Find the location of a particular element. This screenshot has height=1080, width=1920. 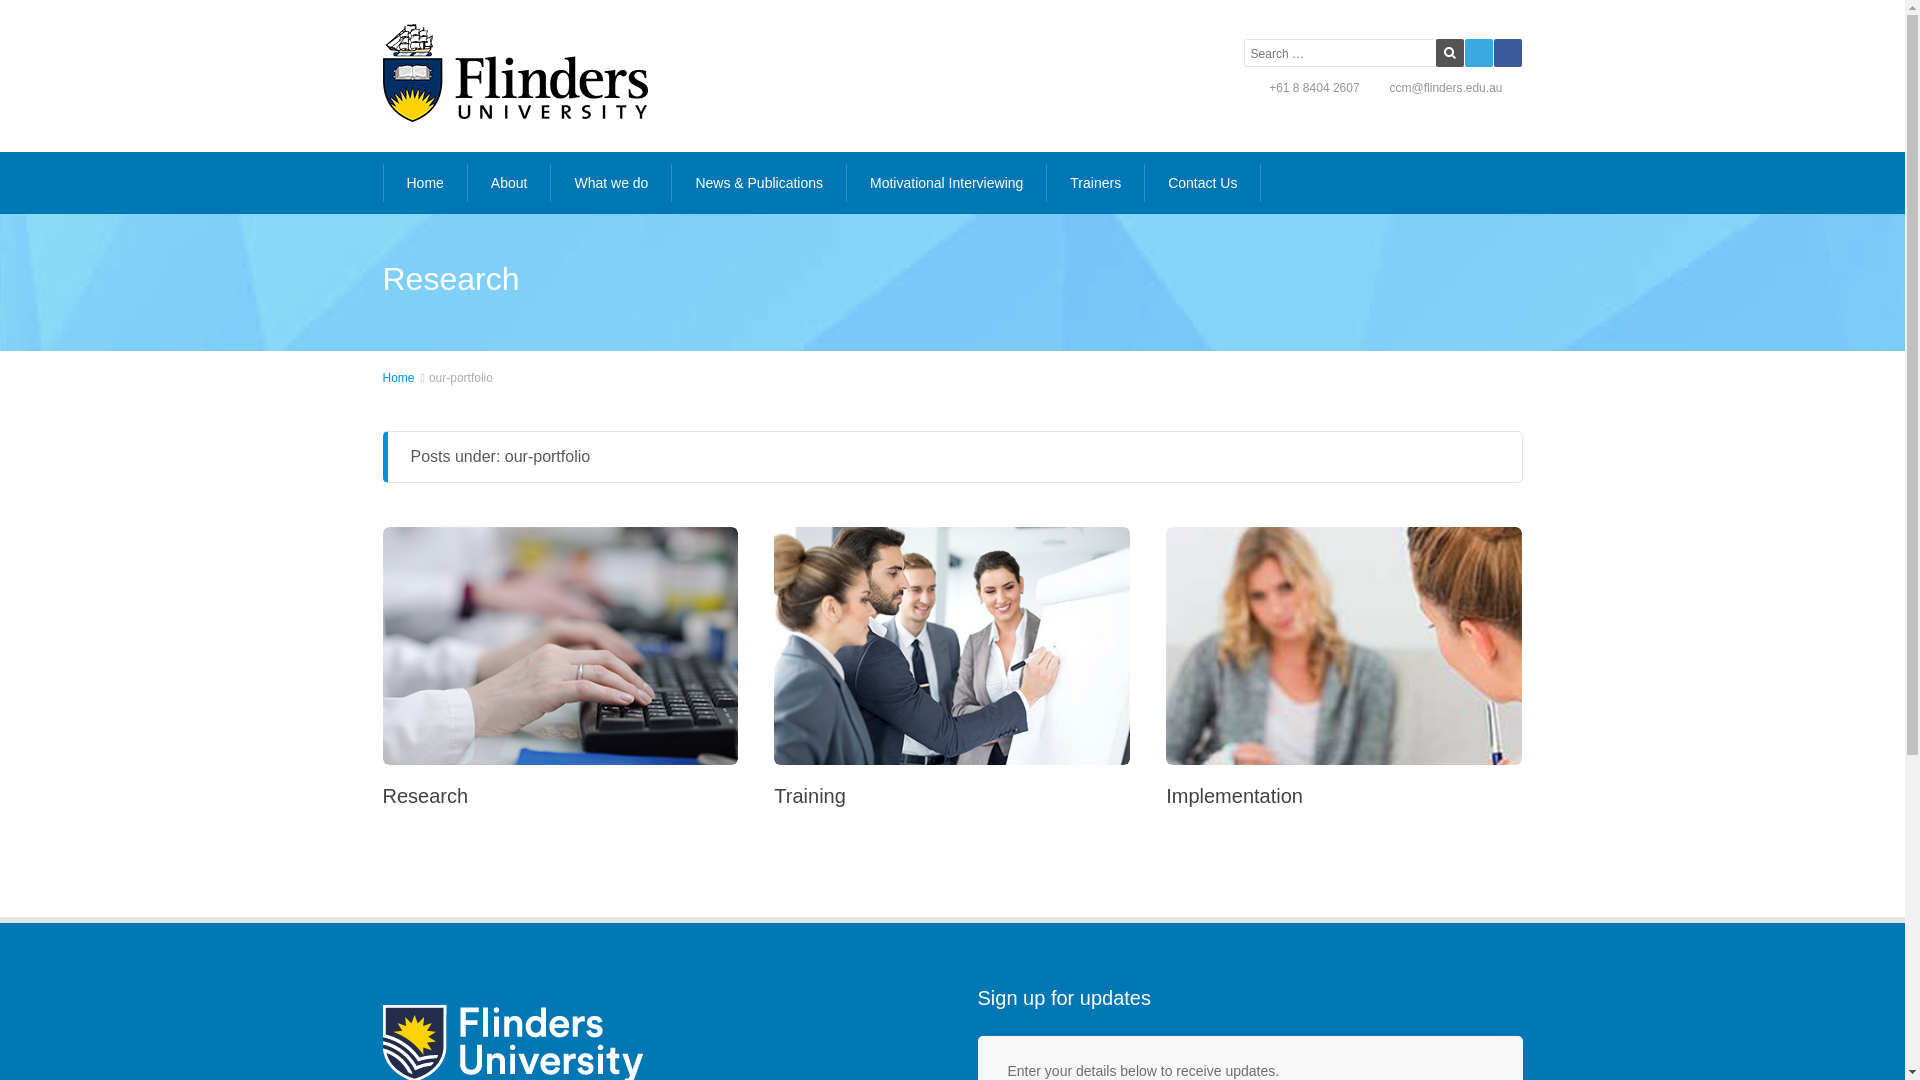

Training is located at coordinates (810, 796).